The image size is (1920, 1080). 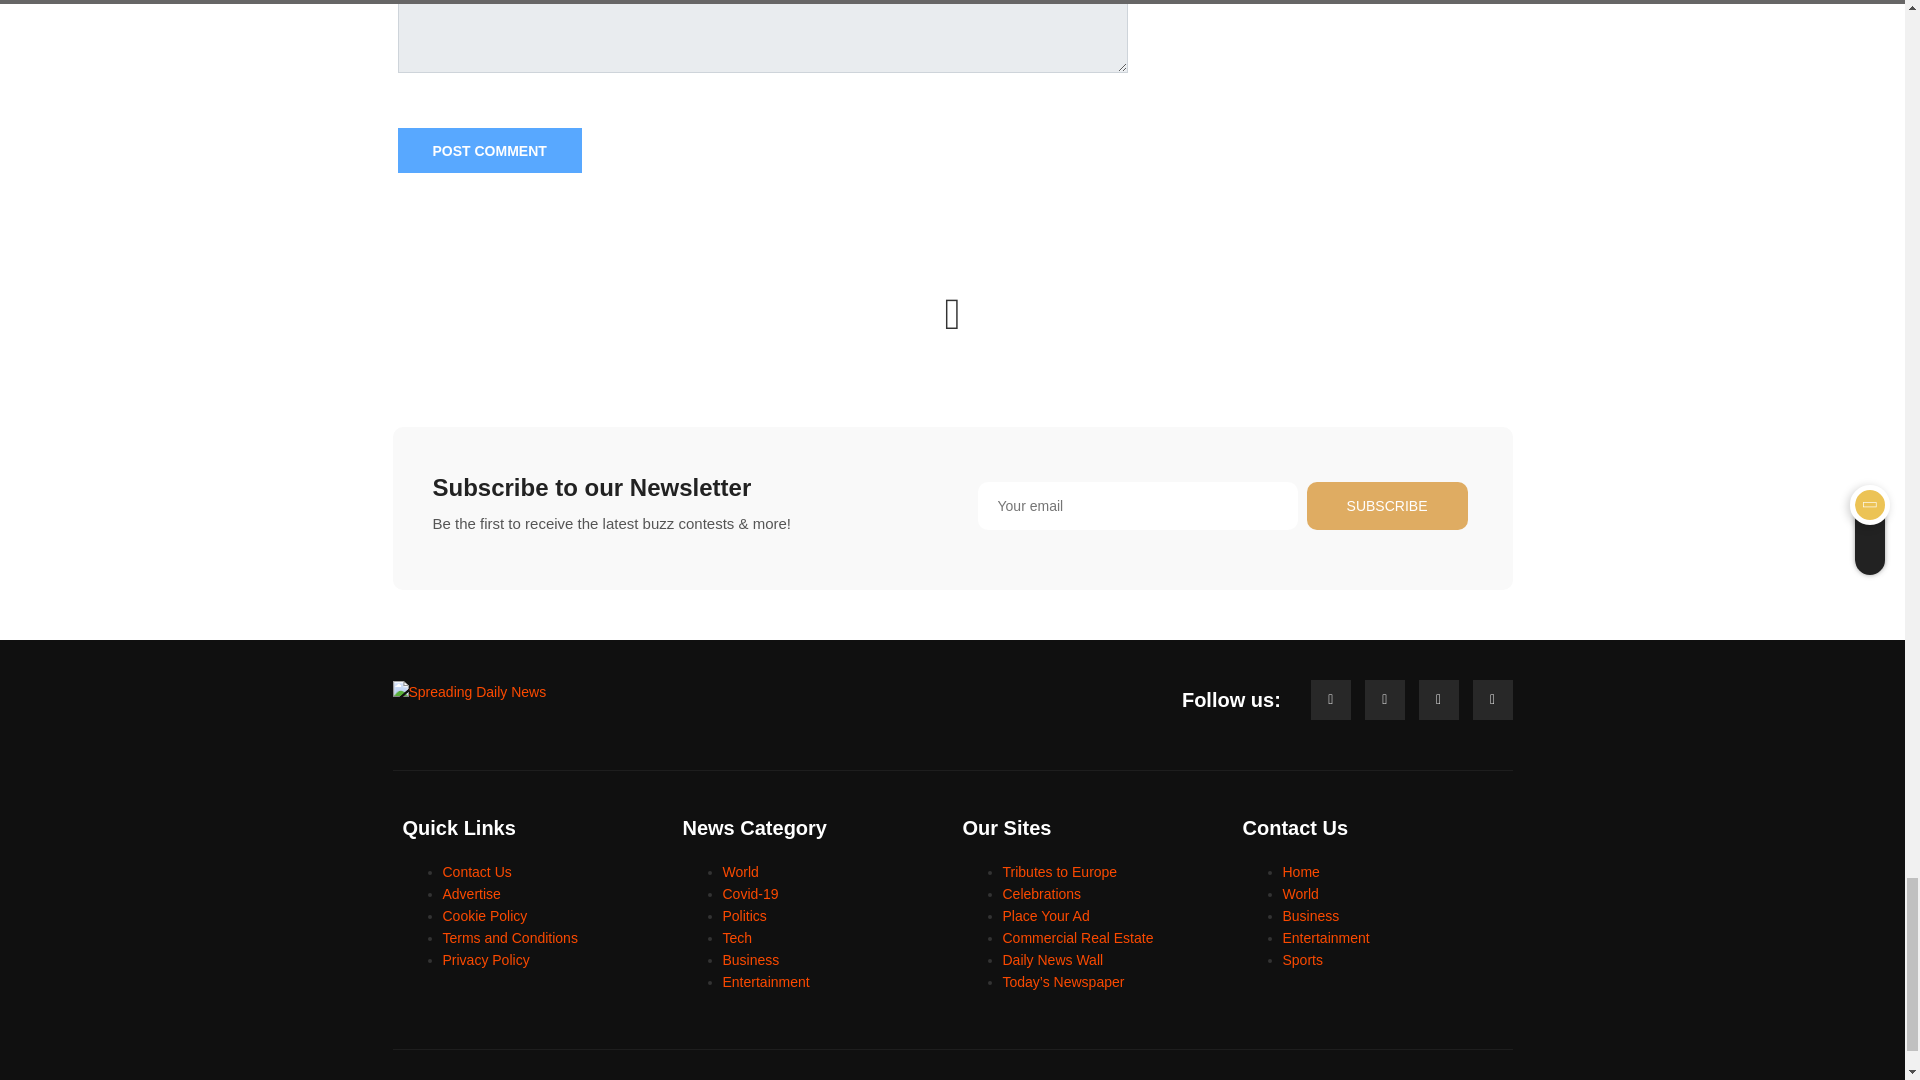 I want to click on Post Comment, so click(x=489, y=150).